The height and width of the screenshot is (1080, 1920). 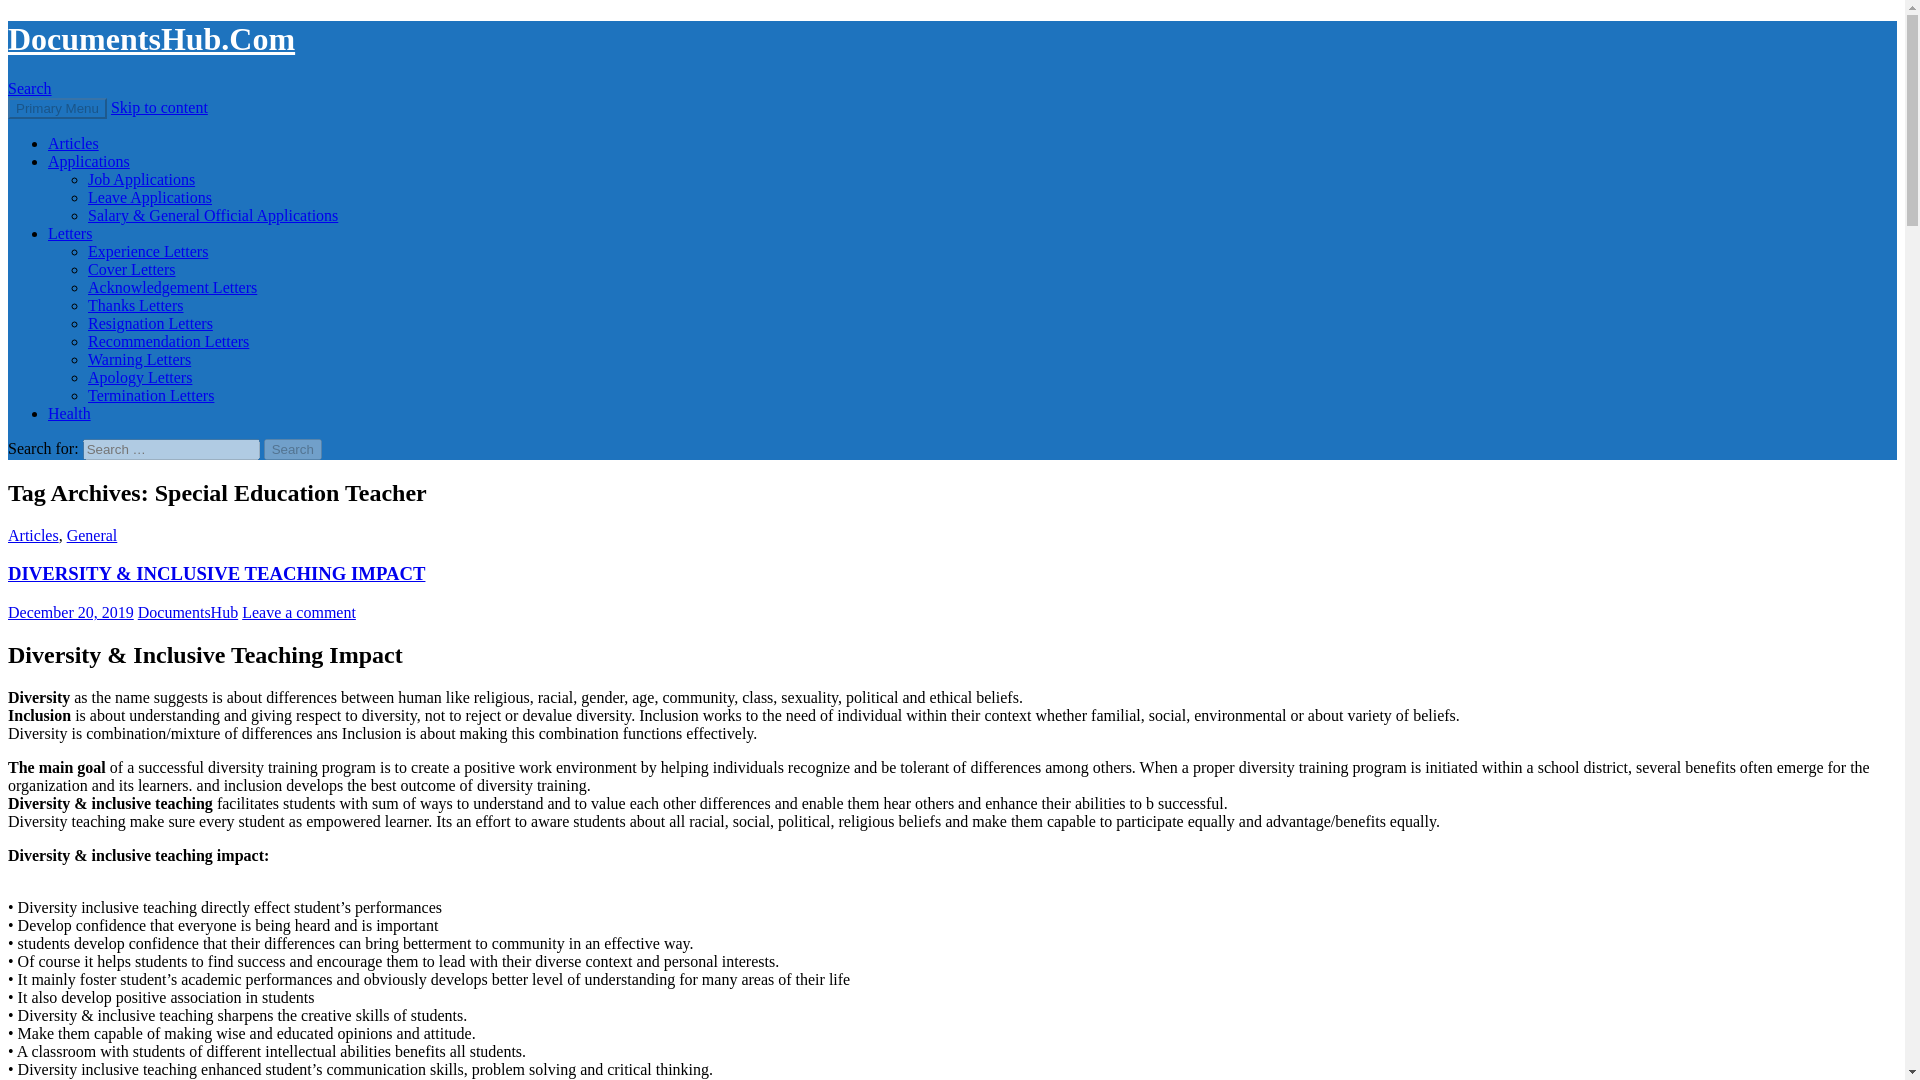 What do you see at coordinates (150, 198) in the screenshot?
I see `Leave Applications` at bounding box center [150, 198].